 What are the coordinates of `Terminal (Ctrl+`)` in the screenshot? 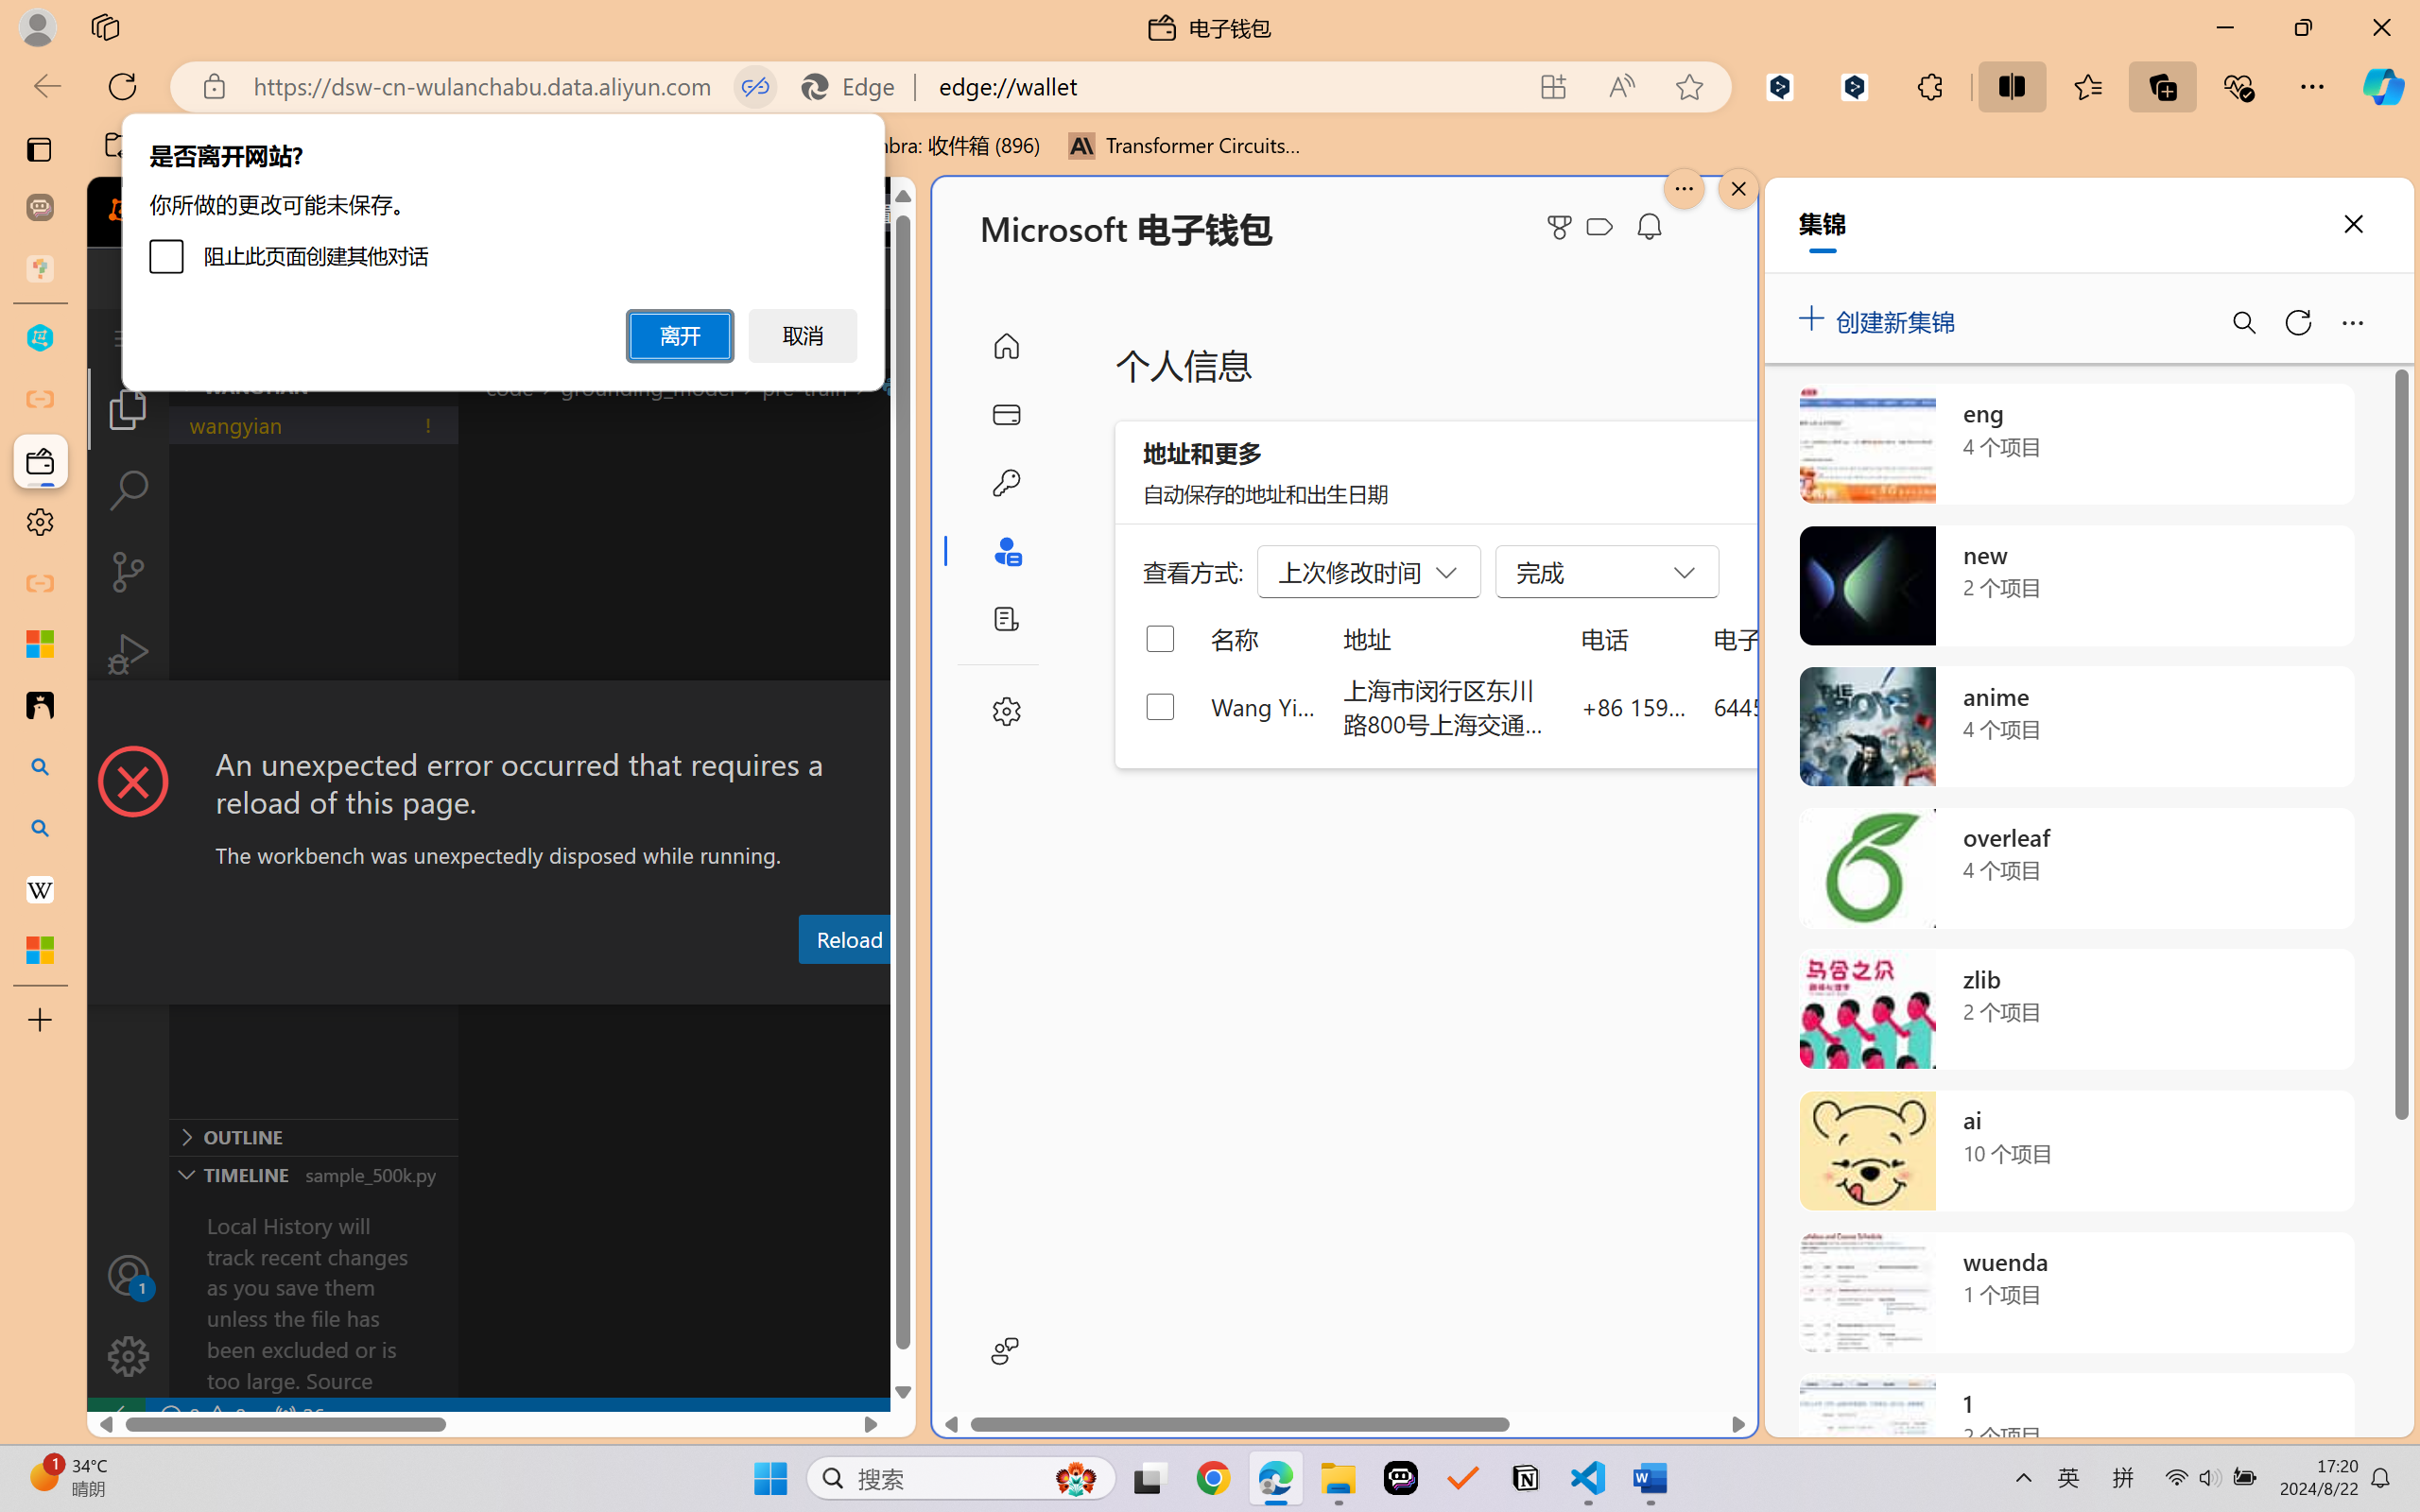 It's located at (964, 986).